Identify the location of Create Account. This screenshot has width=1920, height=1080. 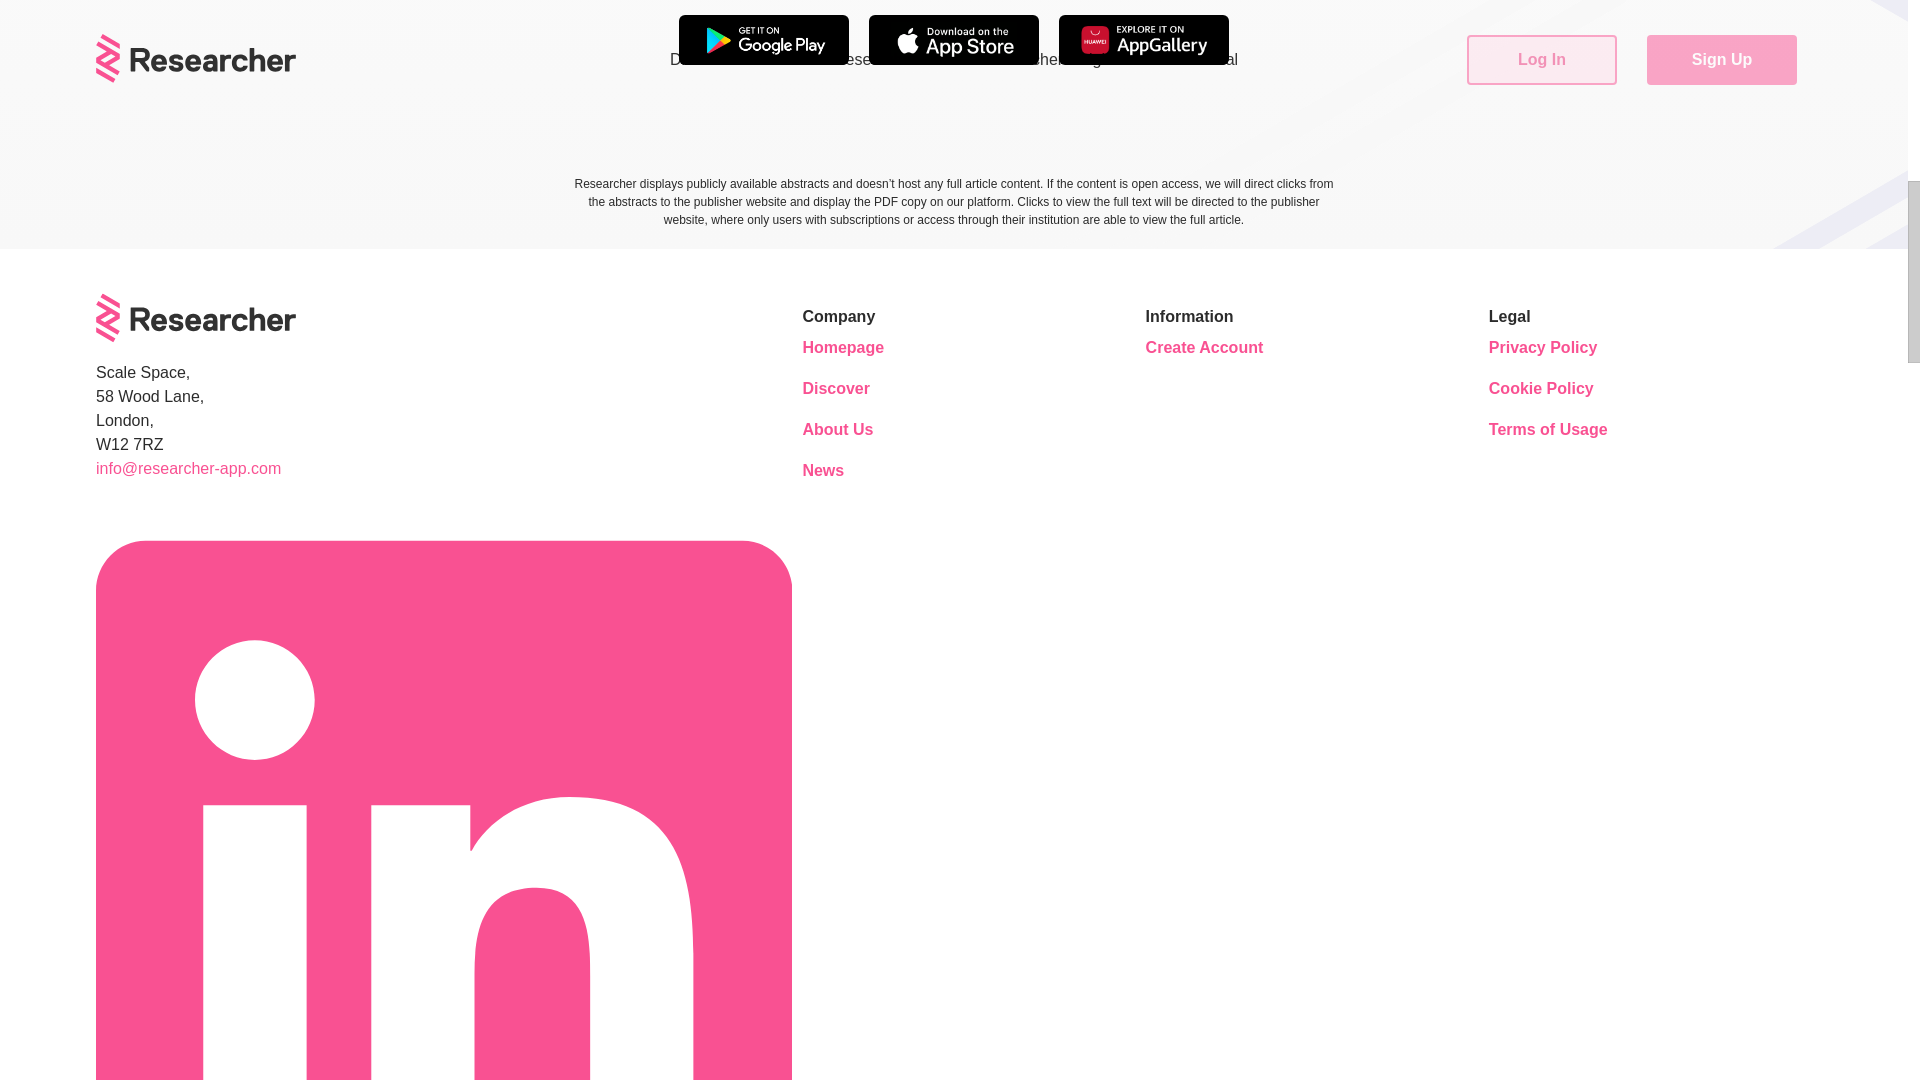
(1206, 348).